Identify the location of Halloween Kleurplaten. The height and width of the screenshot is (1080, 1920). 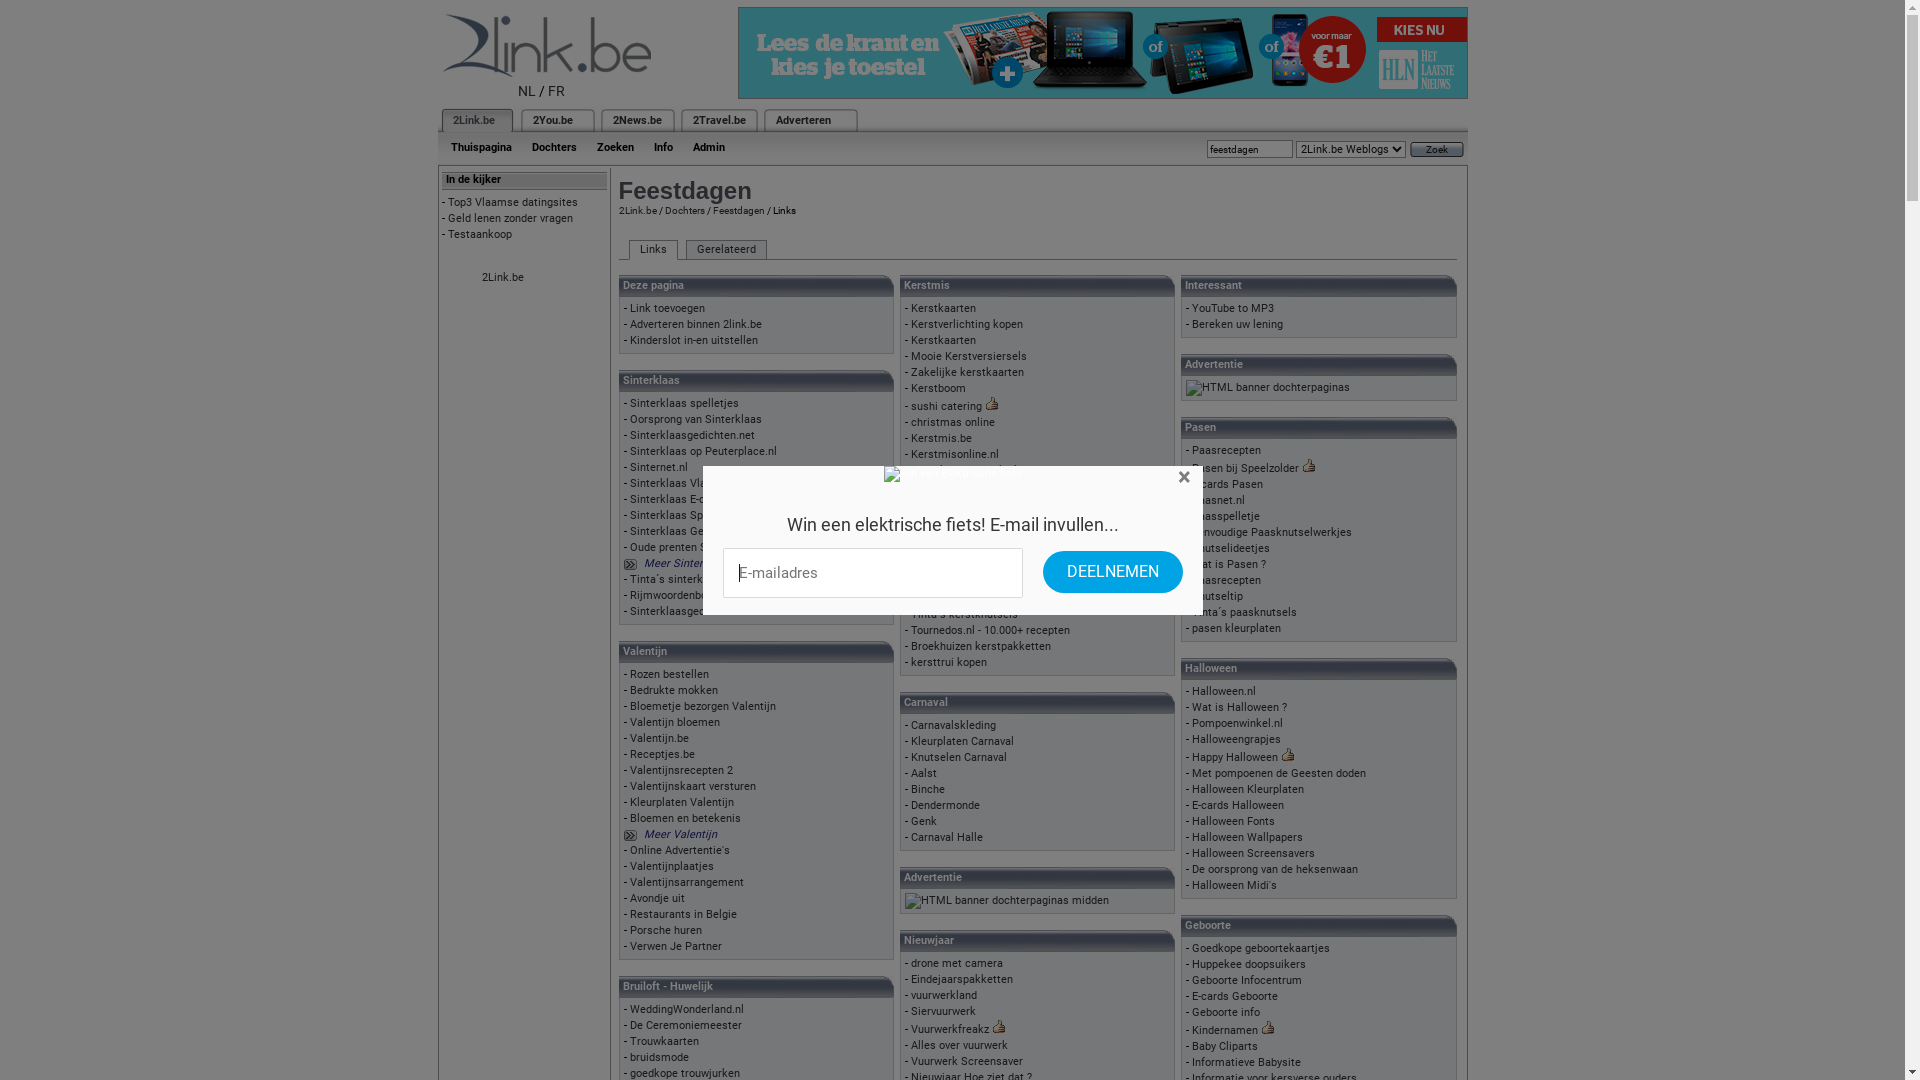
(1248, 790).